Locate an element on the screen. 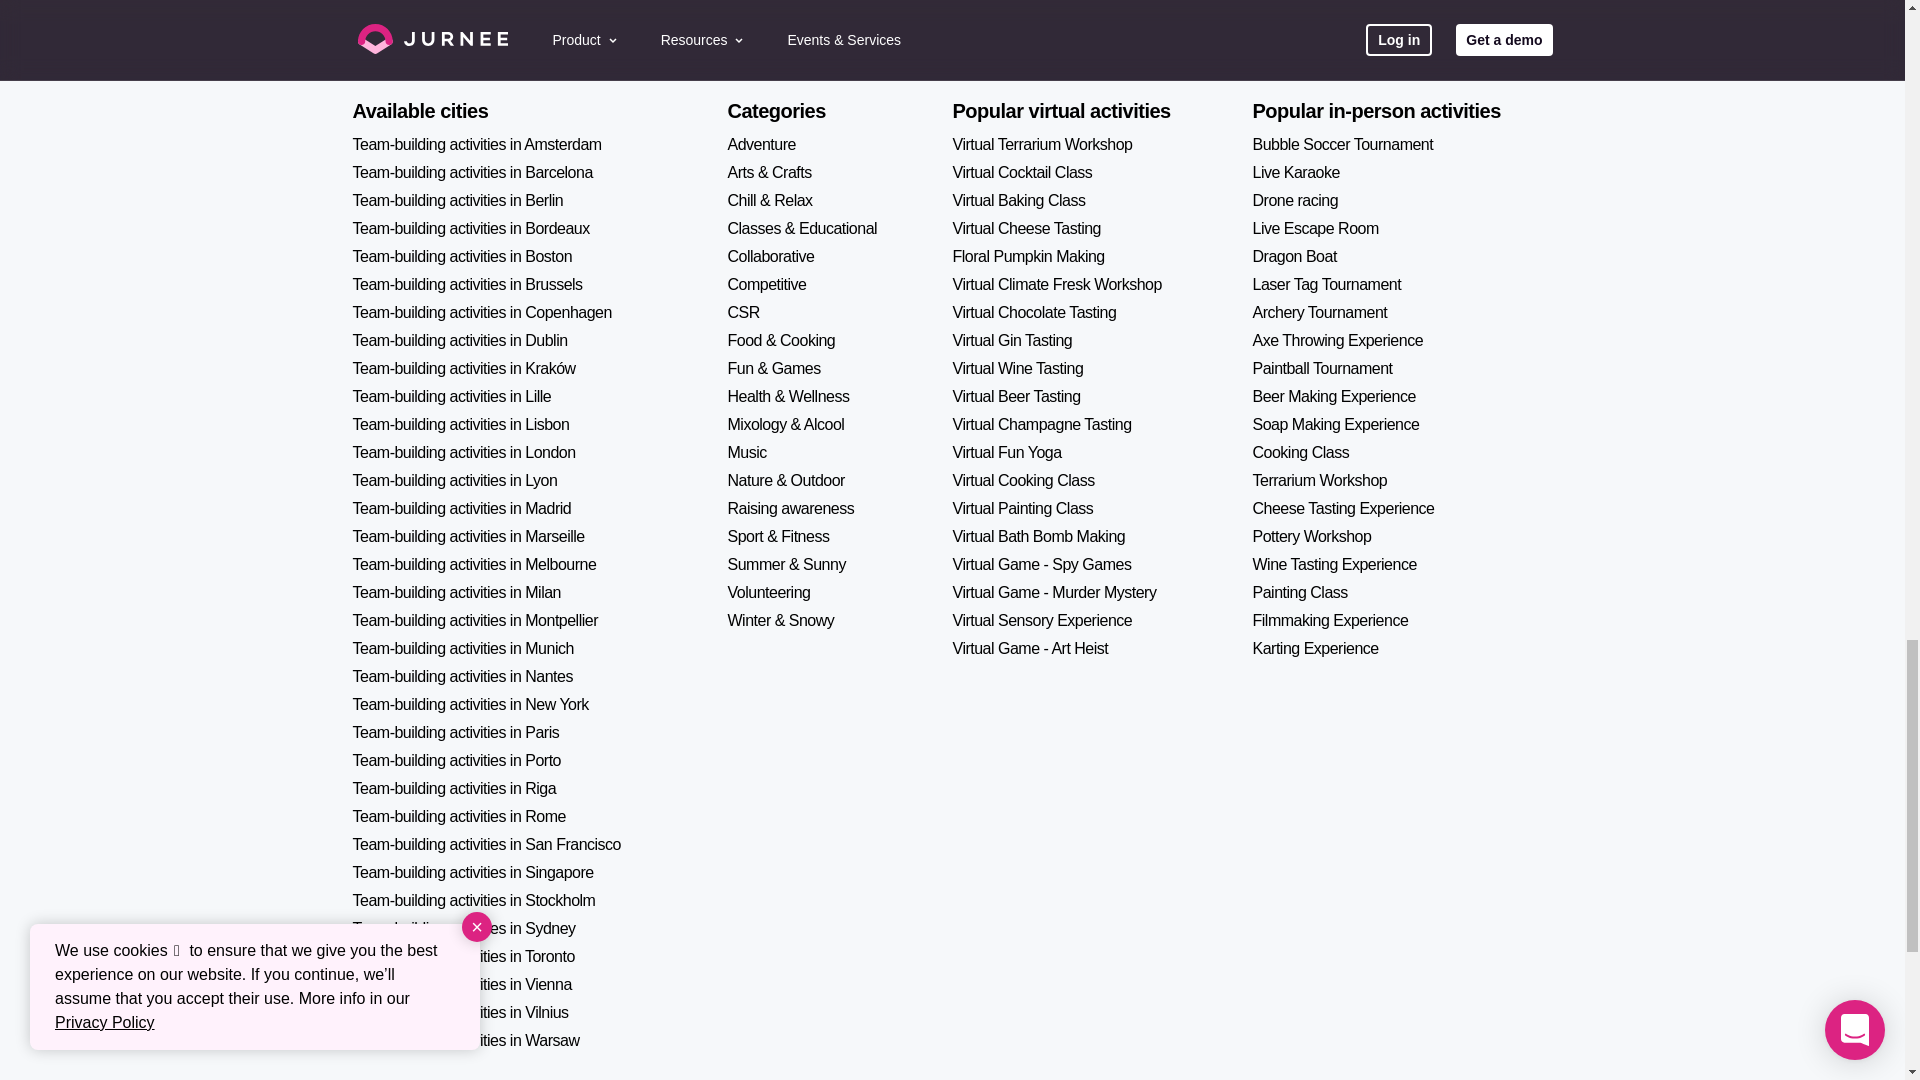 Image resolution: width=1920 pixels, height=1080 pixels. Team-building activities in Barcelona is located at coordinates (471, 172).